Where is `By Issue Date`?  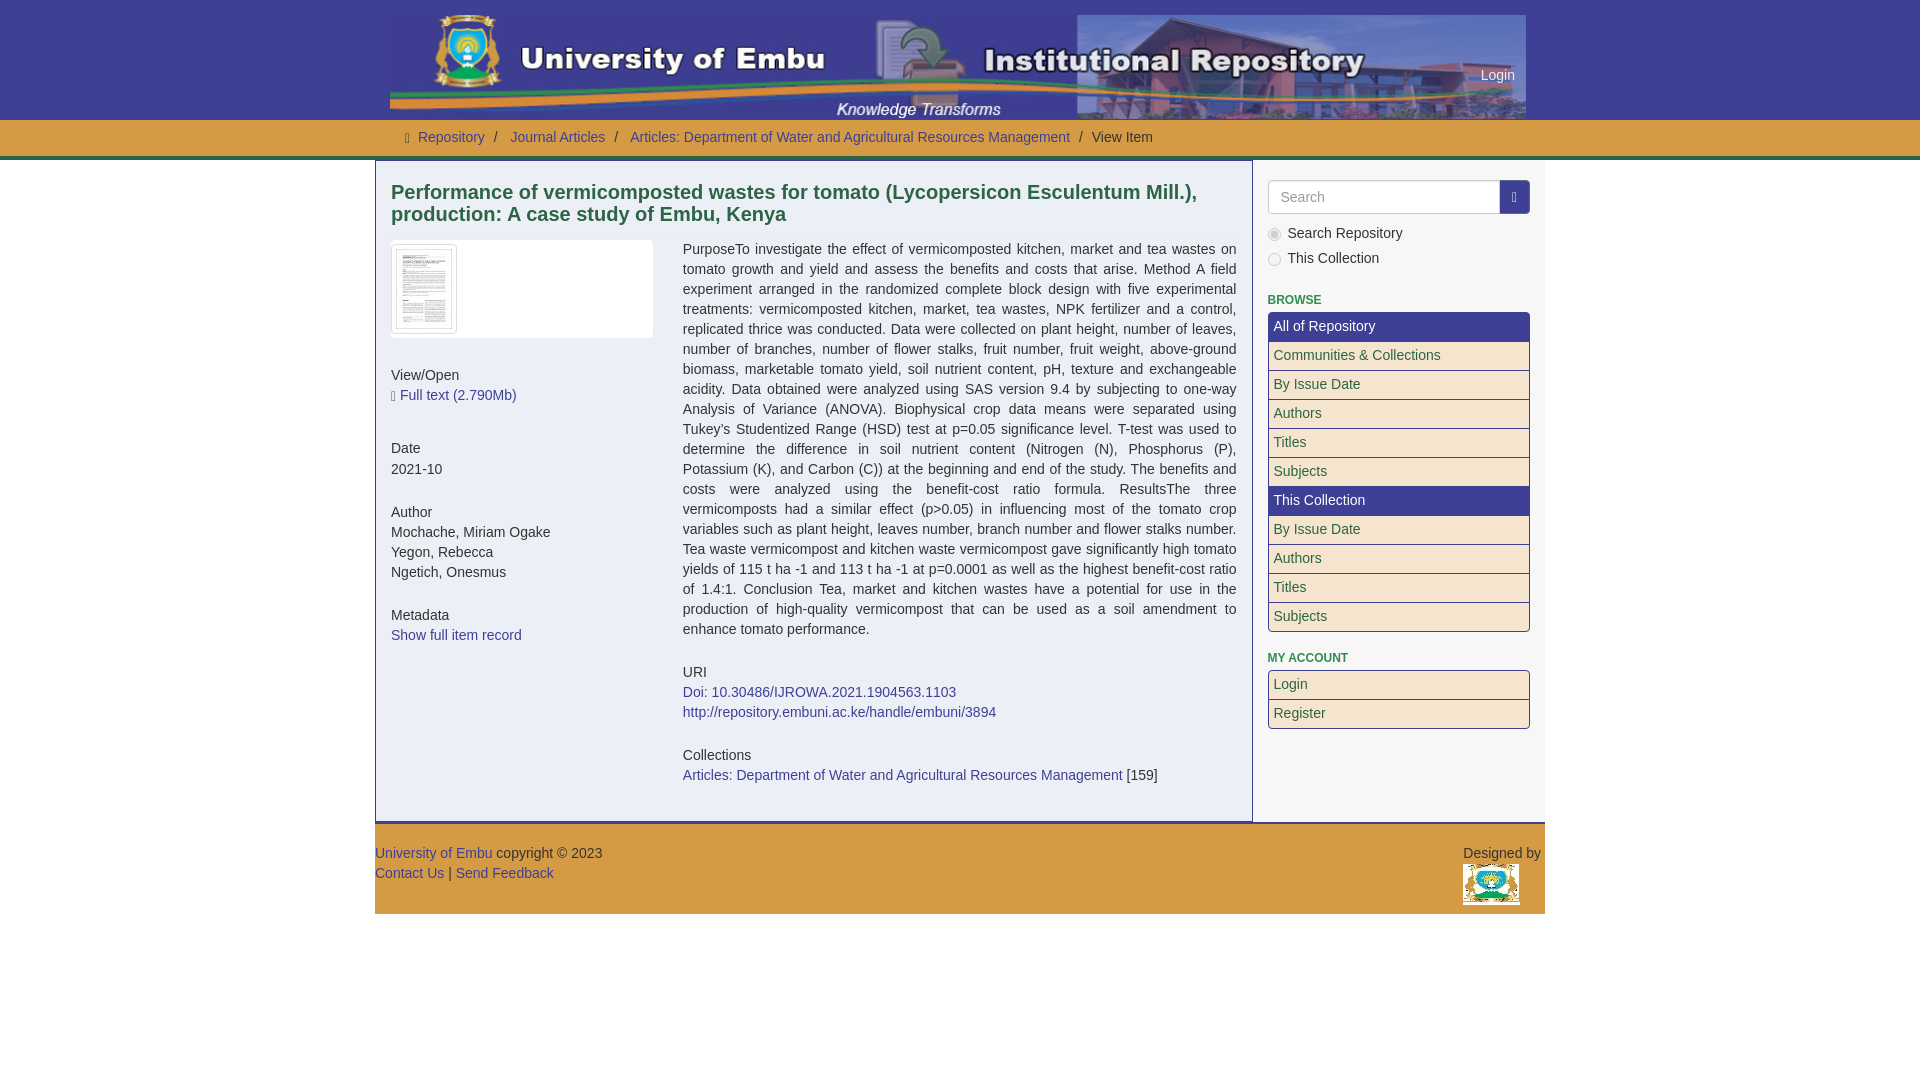 By Issue Date is located at coordinates (1398, 384).